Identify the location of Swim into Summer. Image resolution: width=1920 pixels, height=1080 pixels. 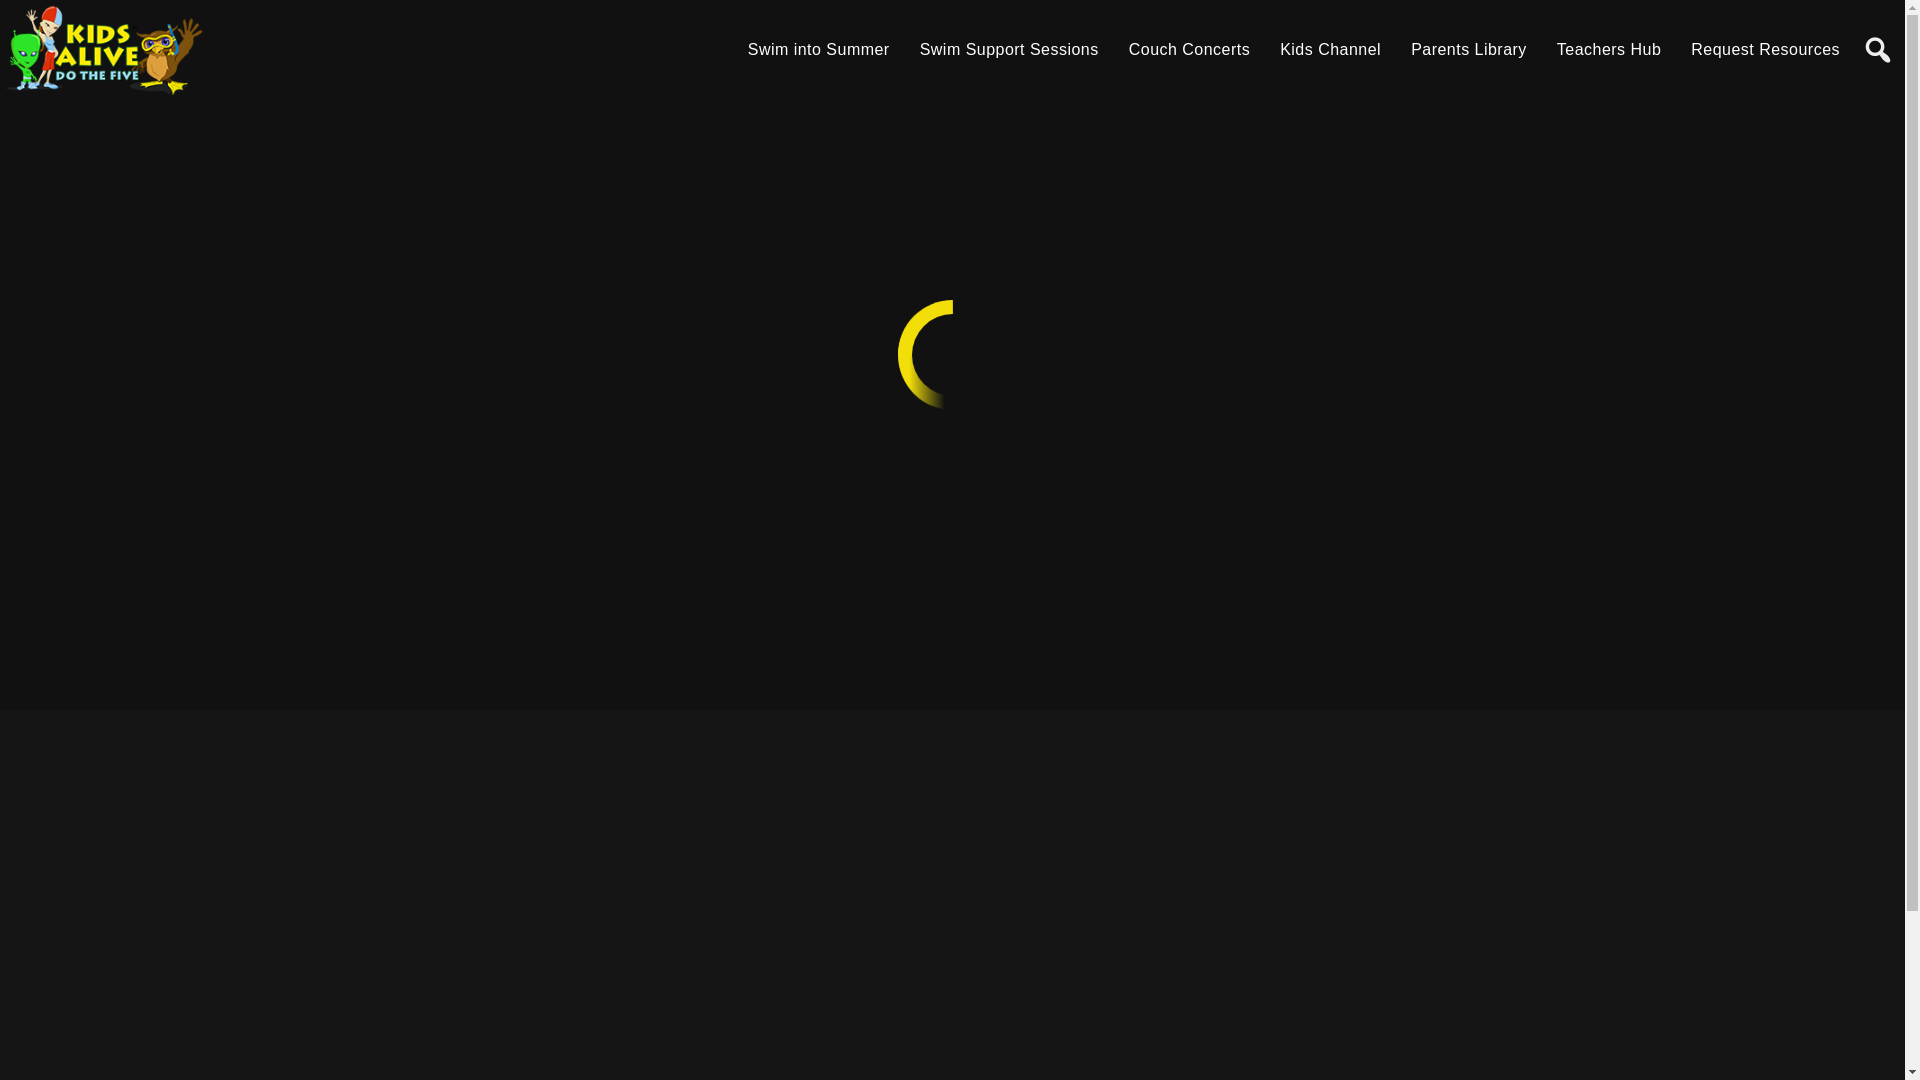
(819, 50).